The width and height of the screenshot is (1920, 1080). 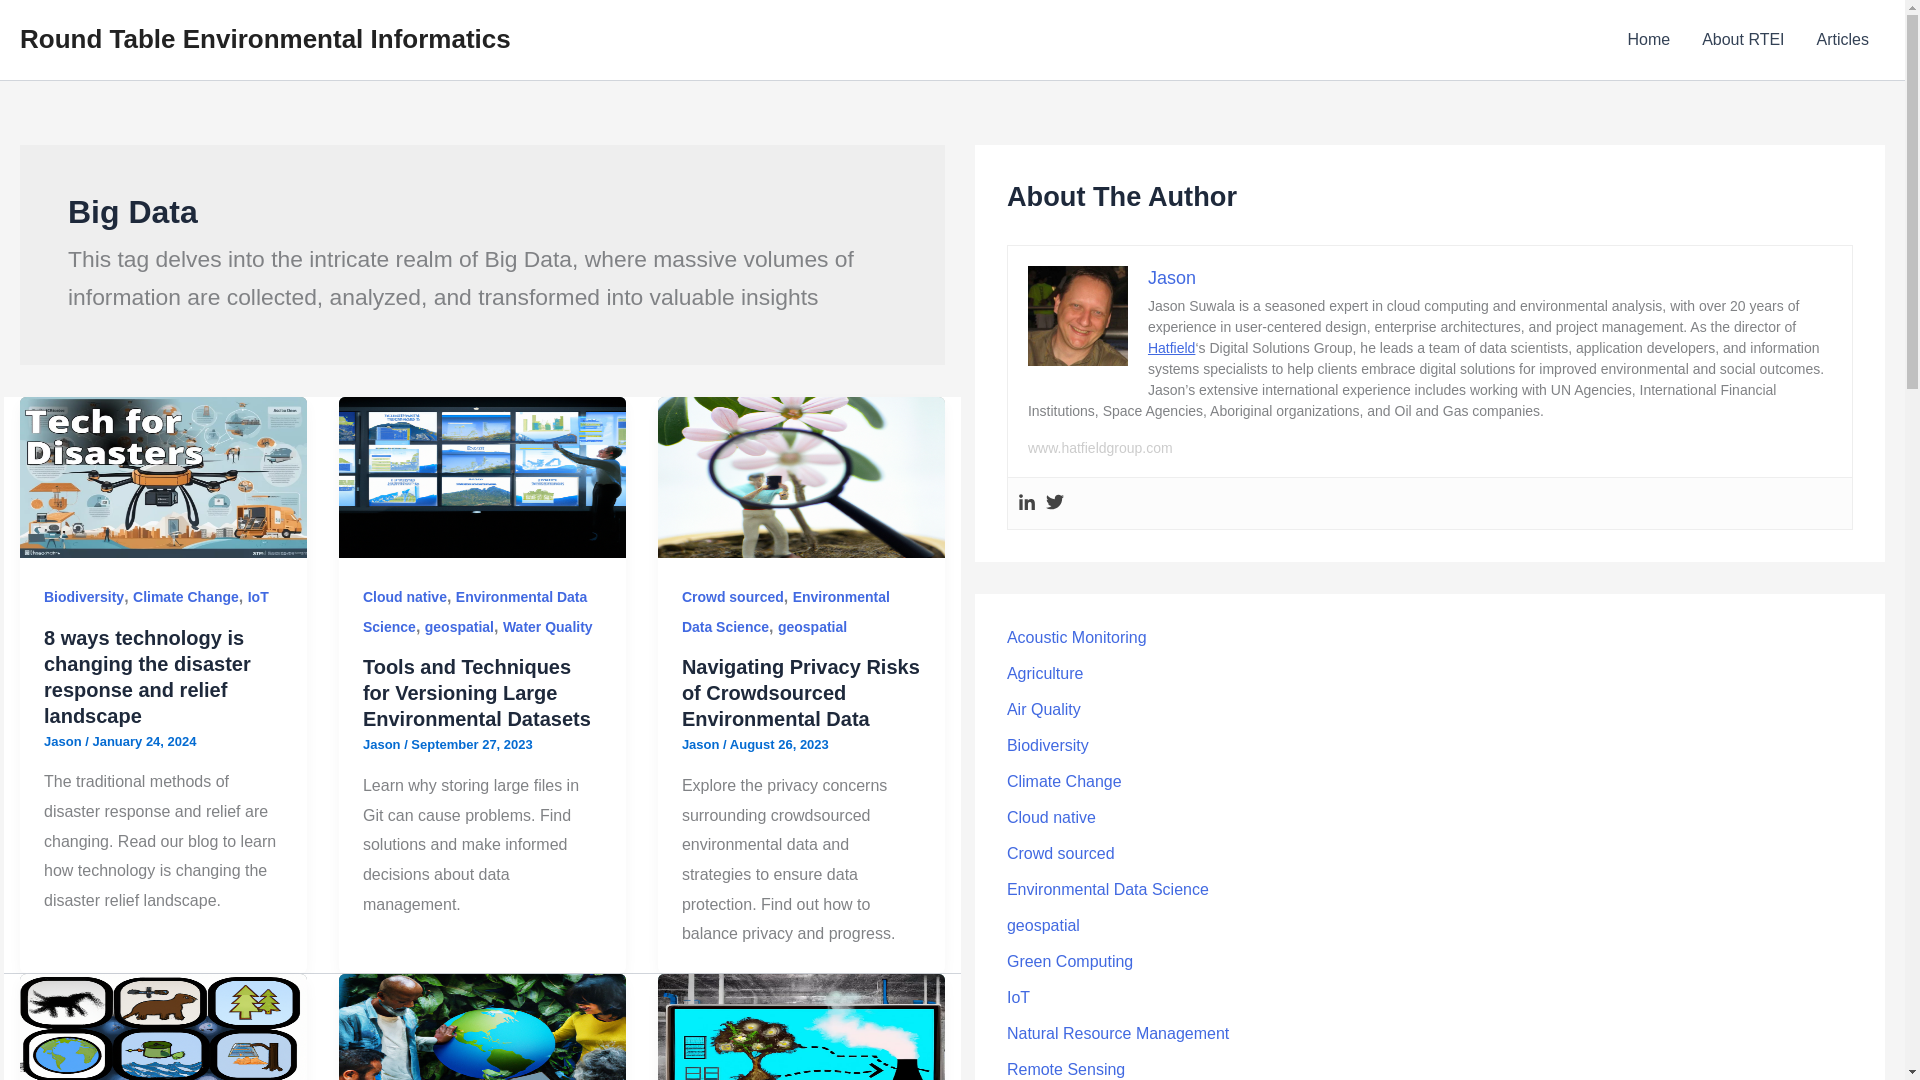 What do you see at coordinates (64, 742) in the screenshot?
I see `Jason` at bounding box center [64, 742].